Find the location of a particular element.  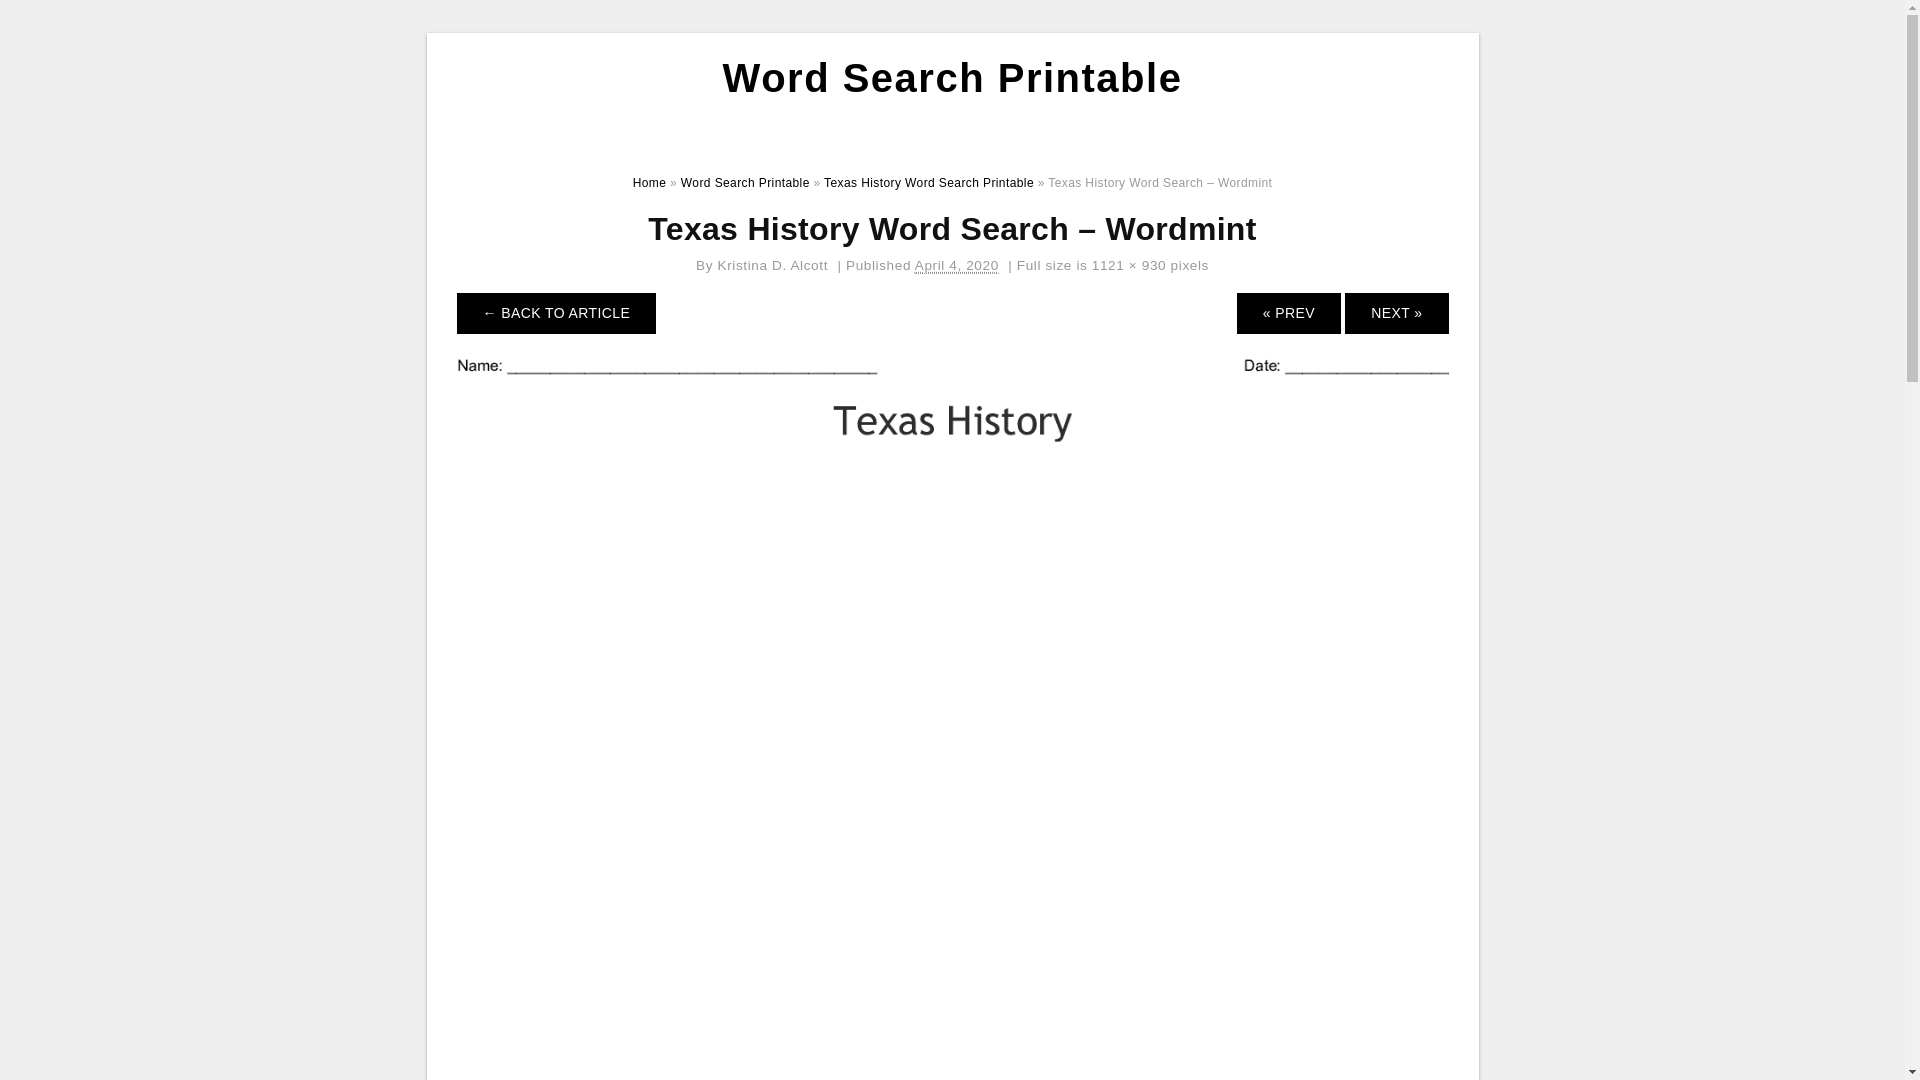

Word Search Printable is located at coordinates (746, 183).